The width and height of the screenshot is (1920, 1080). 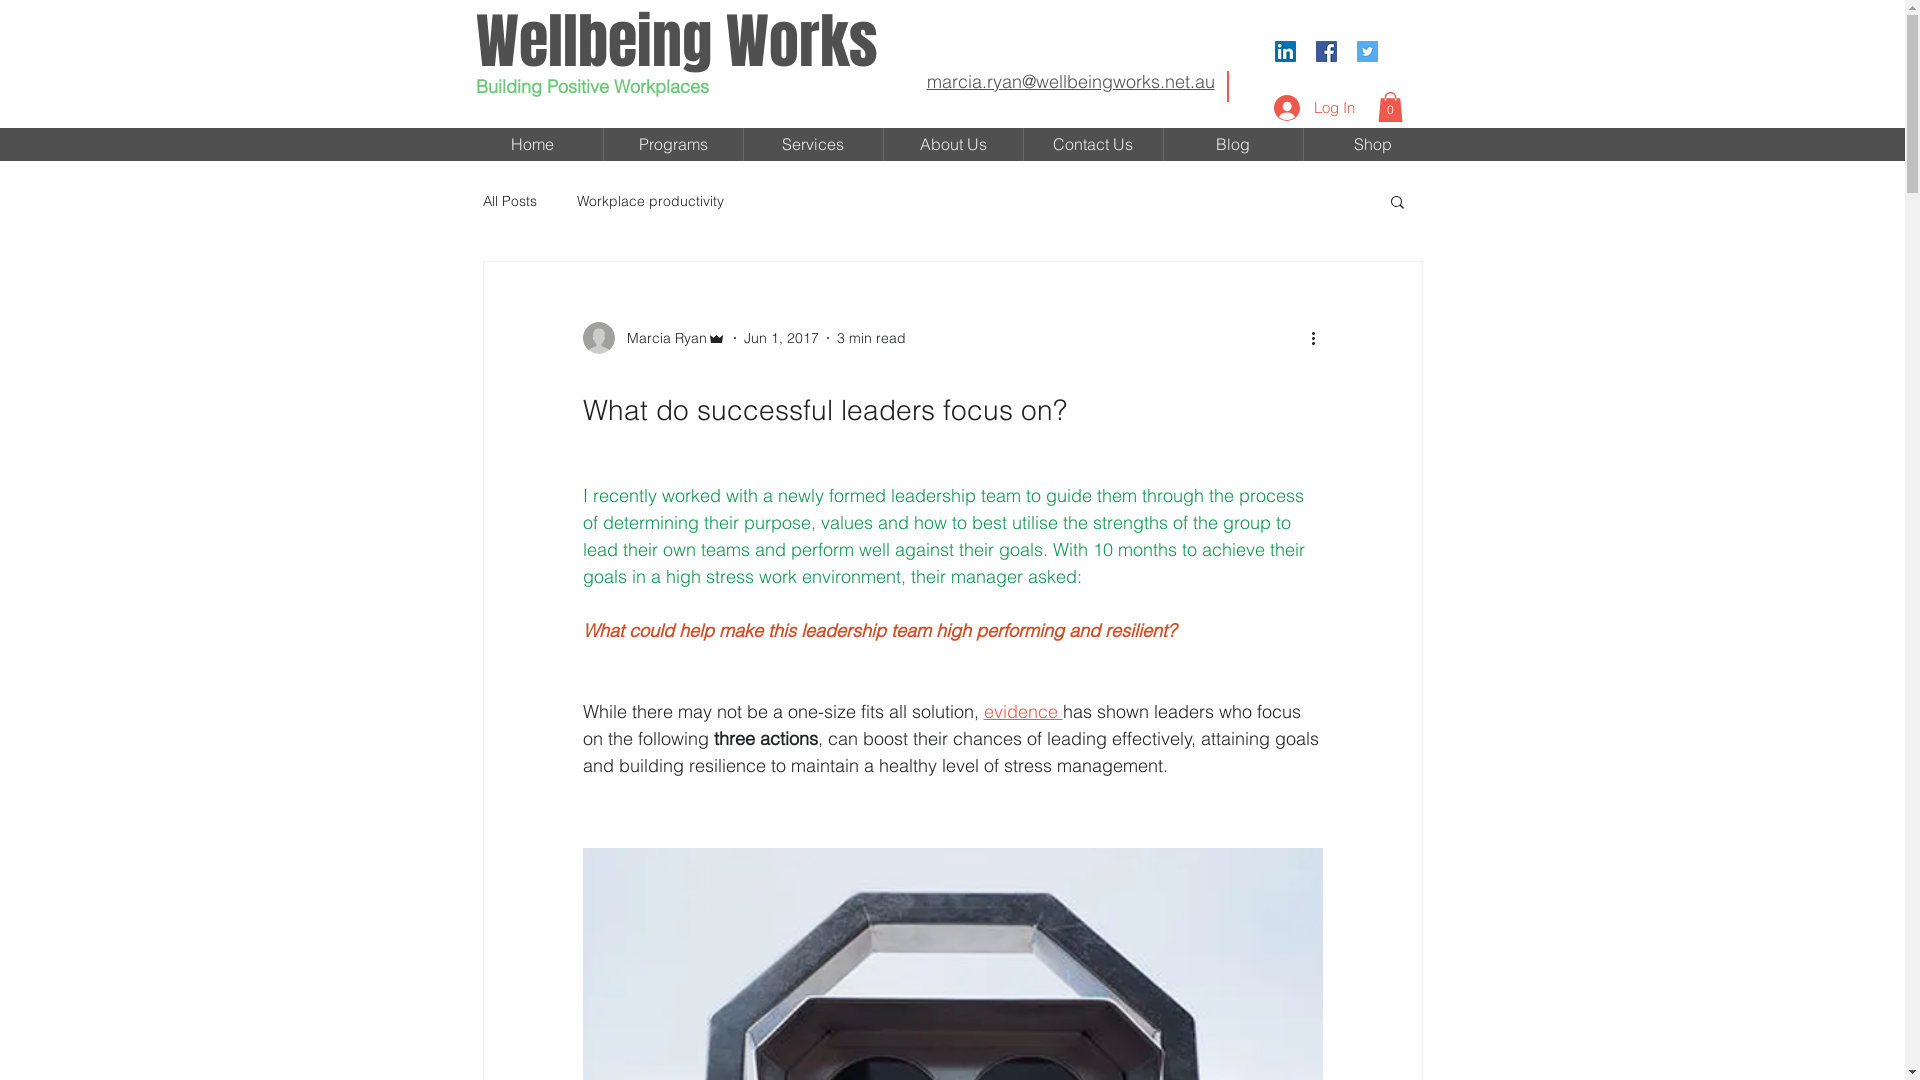 What do you see at coordinates (1023, 712) in the screenshot?
I see `evidence ` at bounding box center [1023, 712].